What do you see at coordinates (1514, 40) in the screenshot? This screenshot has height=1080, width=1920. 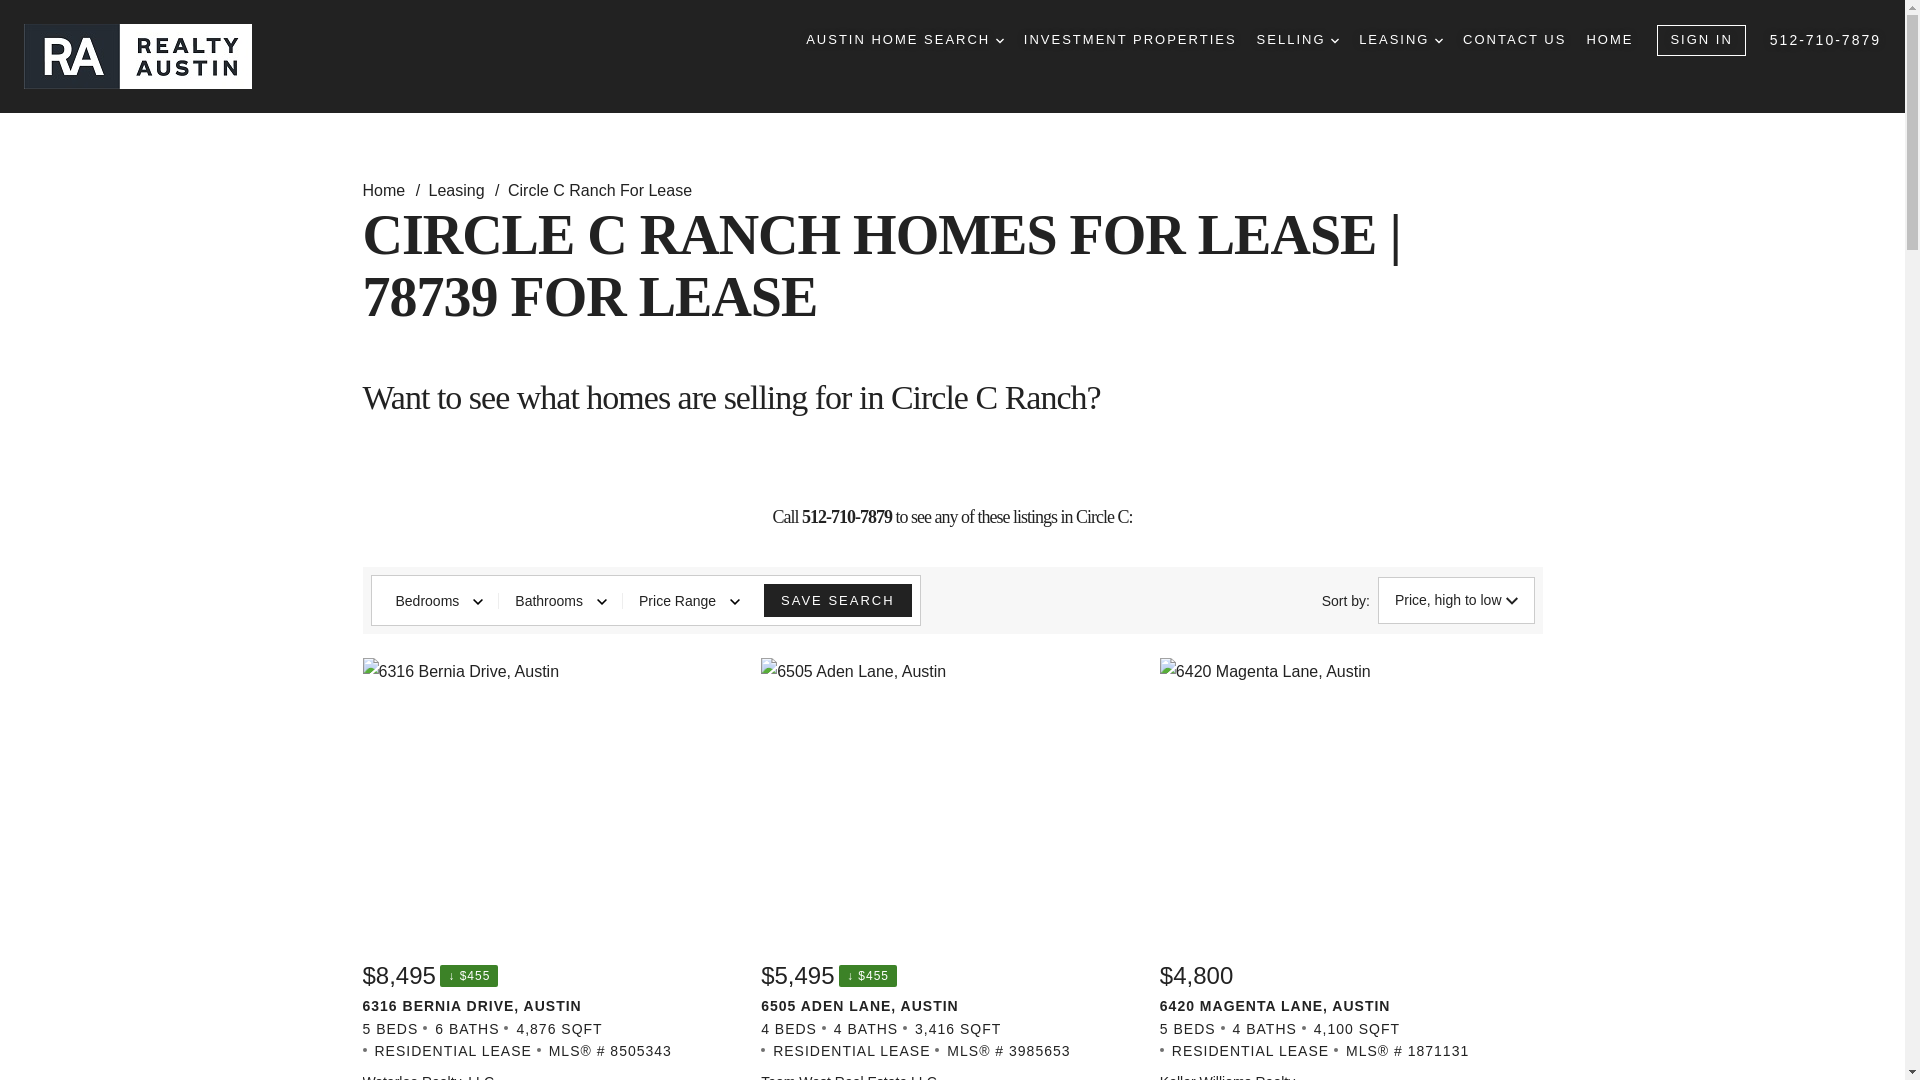 I see `CONTACT US` at bounding box center [1514, 40].